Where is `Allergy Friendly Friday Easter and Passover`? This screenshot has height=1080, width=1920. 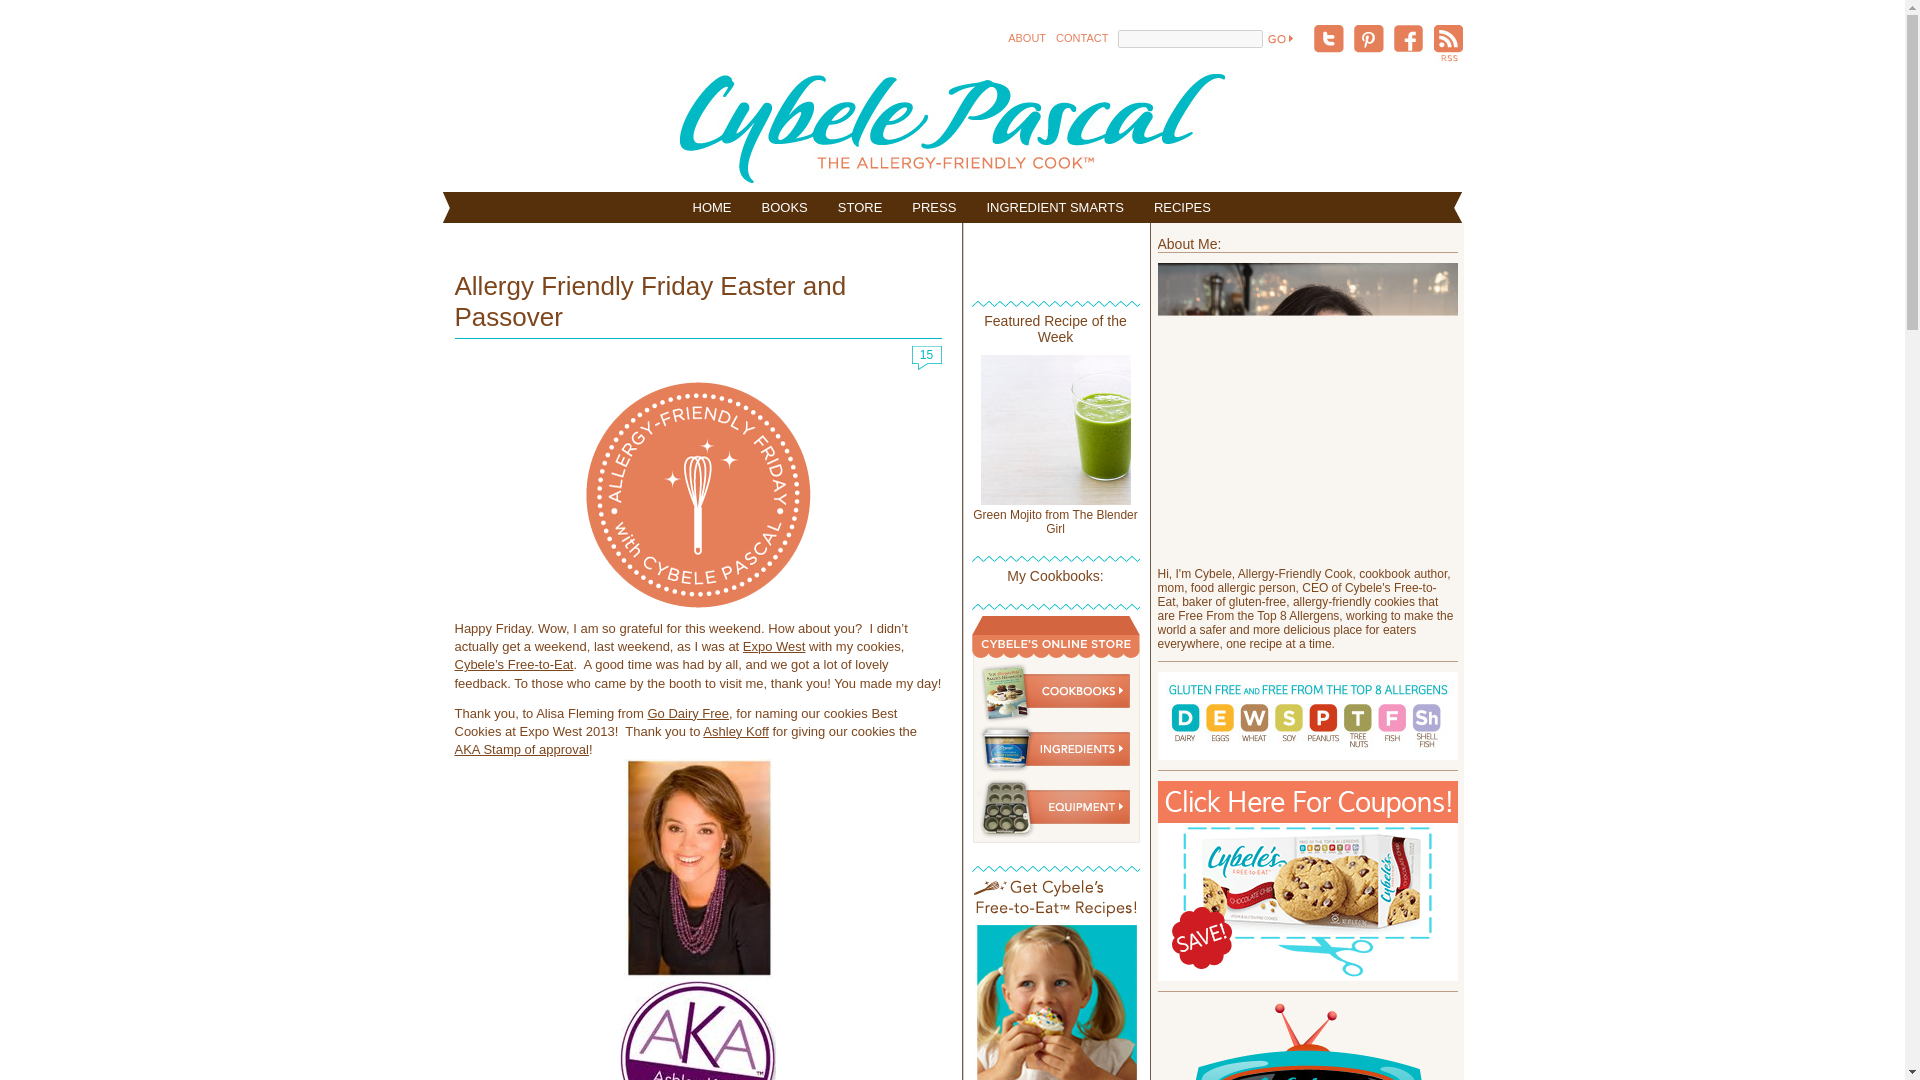 Allergy Friendly Friday Easter and Passover is located at coordinates (650, 304).